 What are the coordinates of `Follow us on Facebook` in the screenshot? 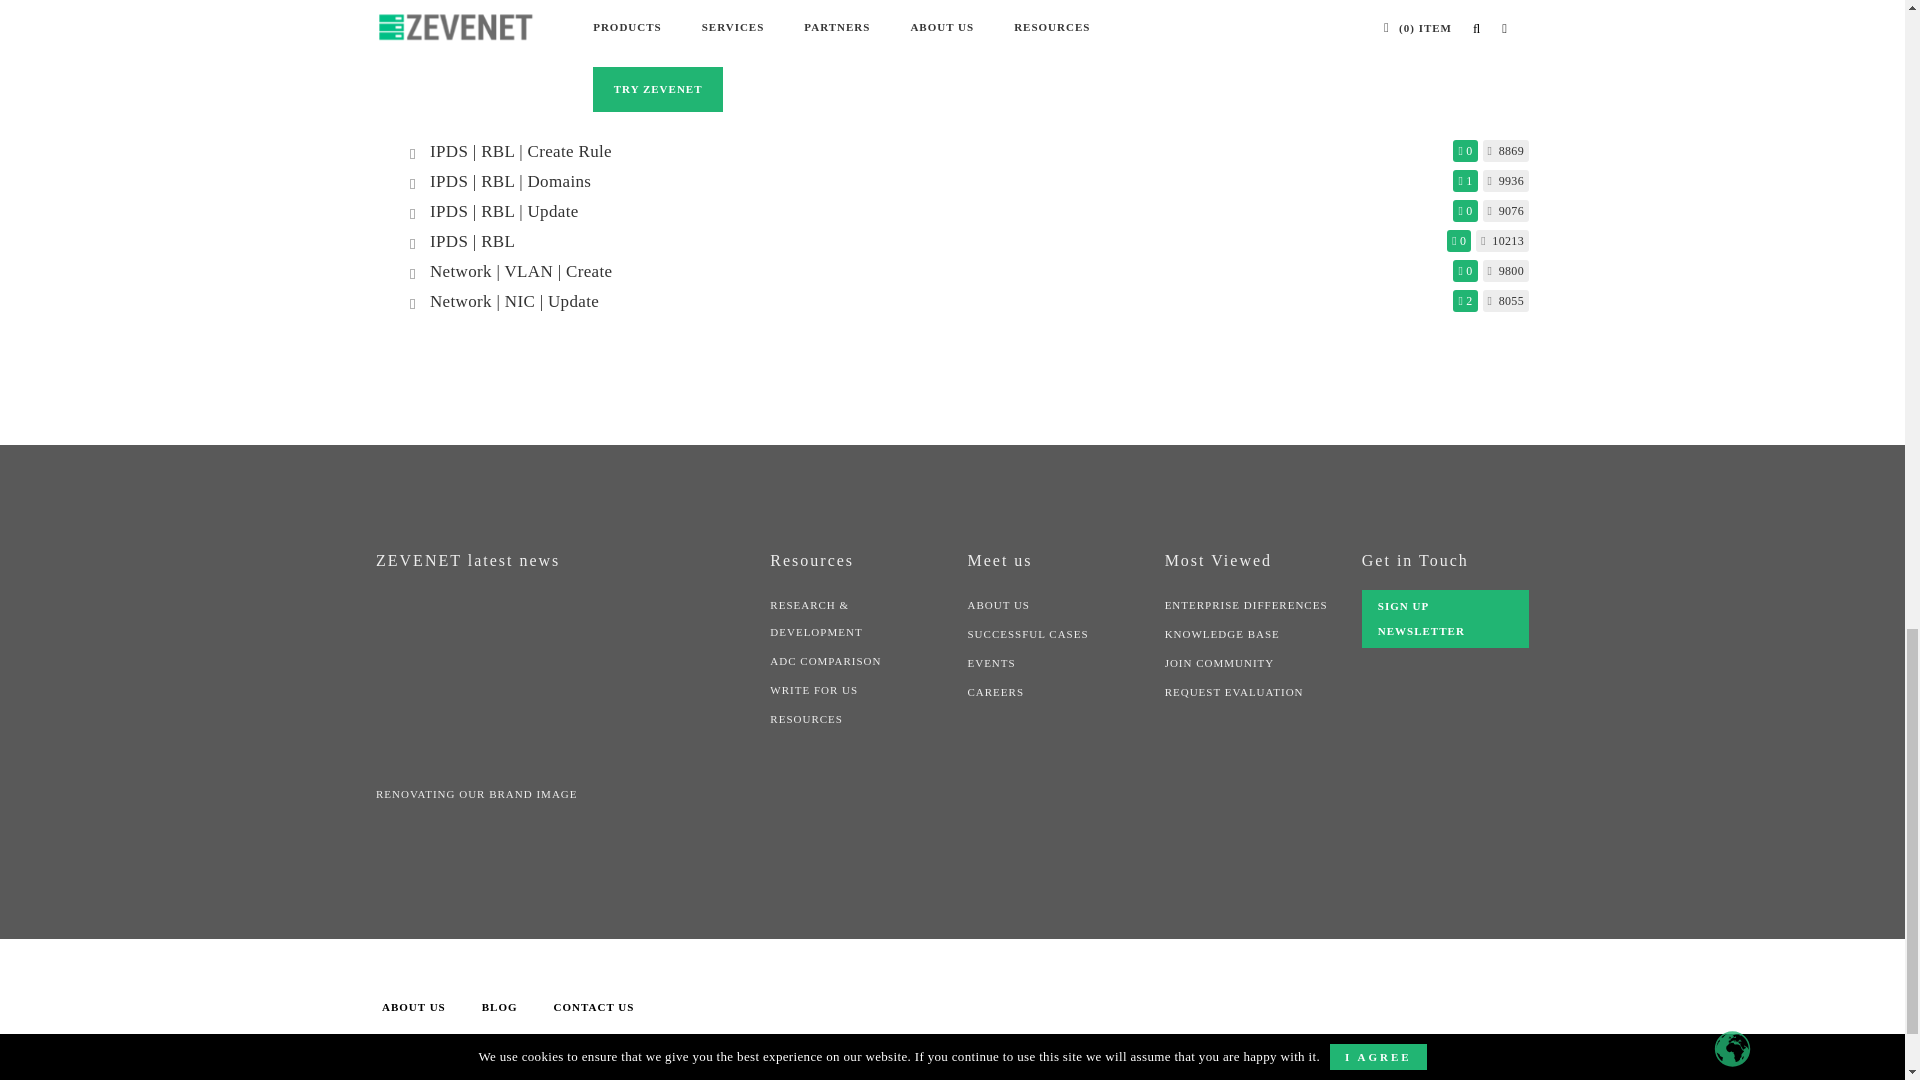 It's located at (1264, 1000).